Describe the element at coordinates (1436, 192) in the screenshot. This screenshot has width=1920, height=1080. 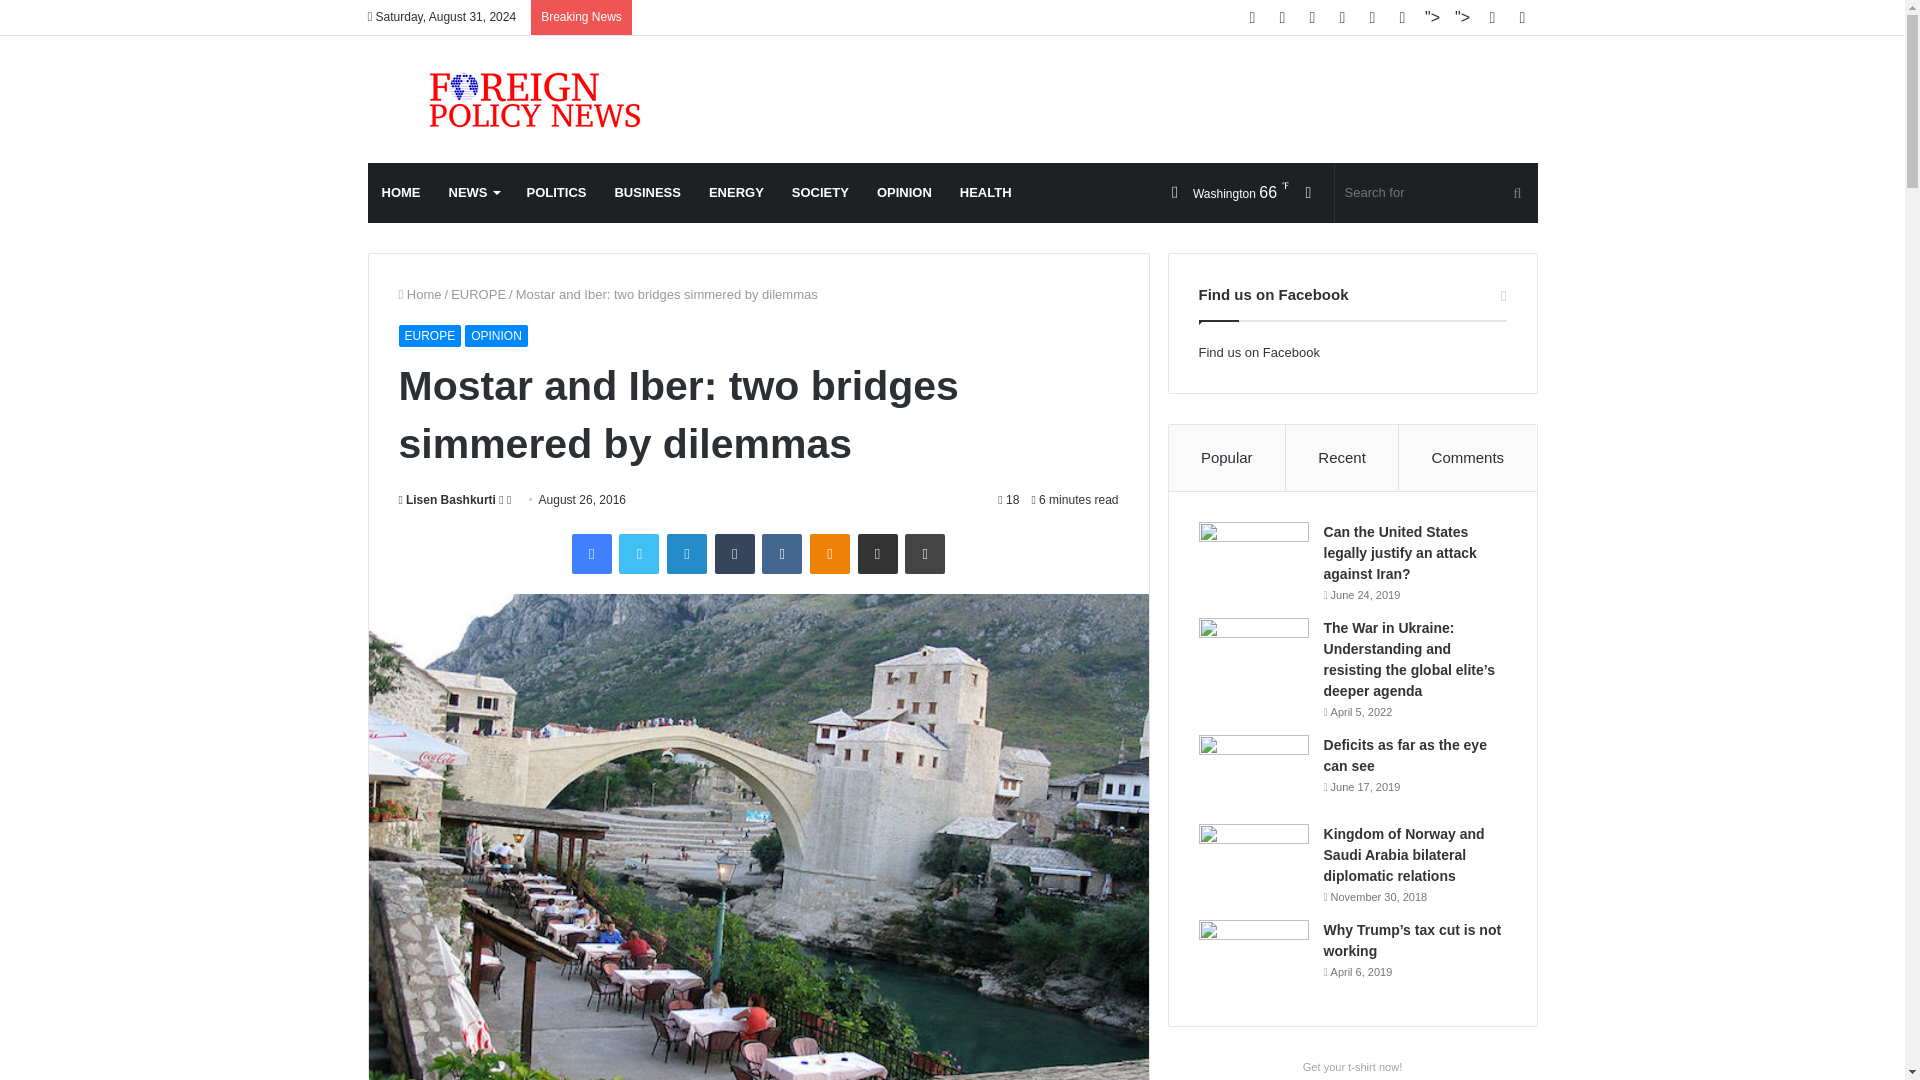
I see `Search for` at that location.